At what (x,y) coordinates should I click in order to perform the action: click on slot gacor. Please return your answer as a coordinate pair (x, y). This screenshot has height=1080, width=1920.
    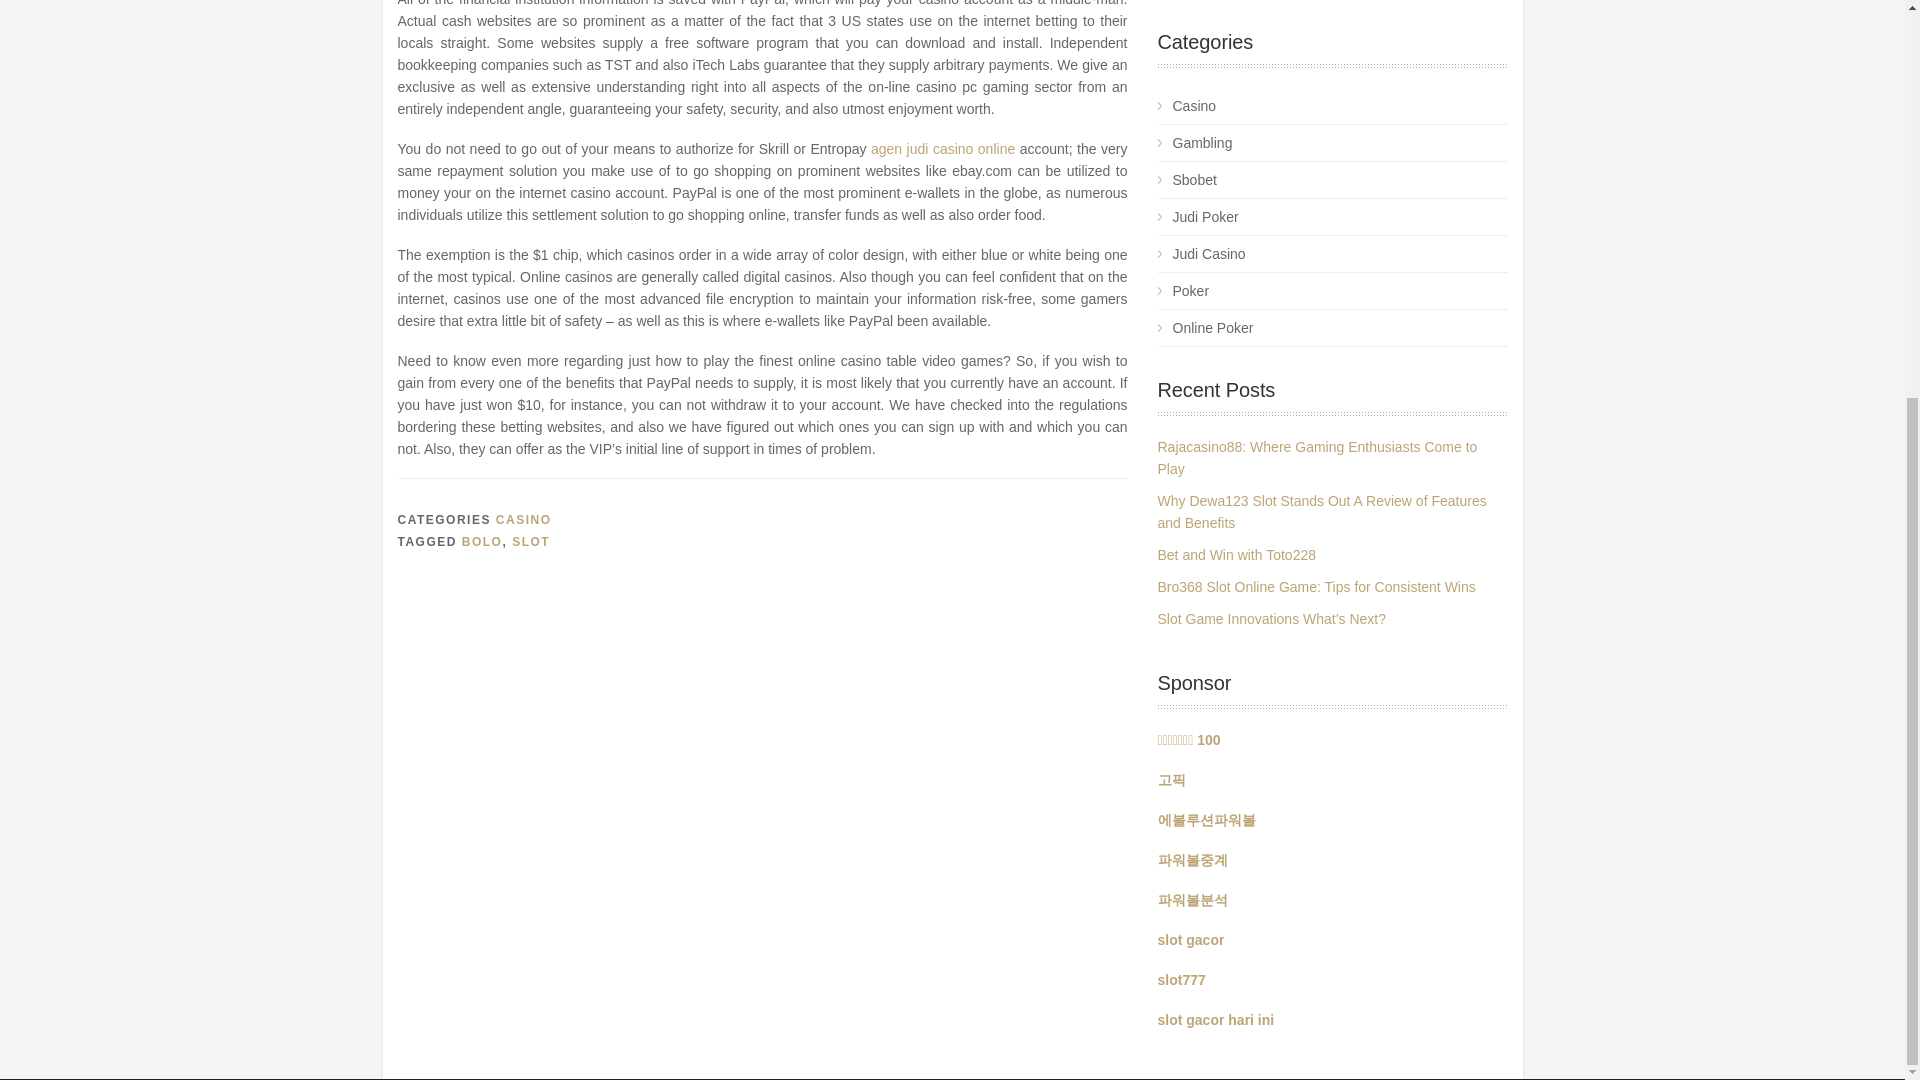
    Looking at the image, I should click on (1190, 940).